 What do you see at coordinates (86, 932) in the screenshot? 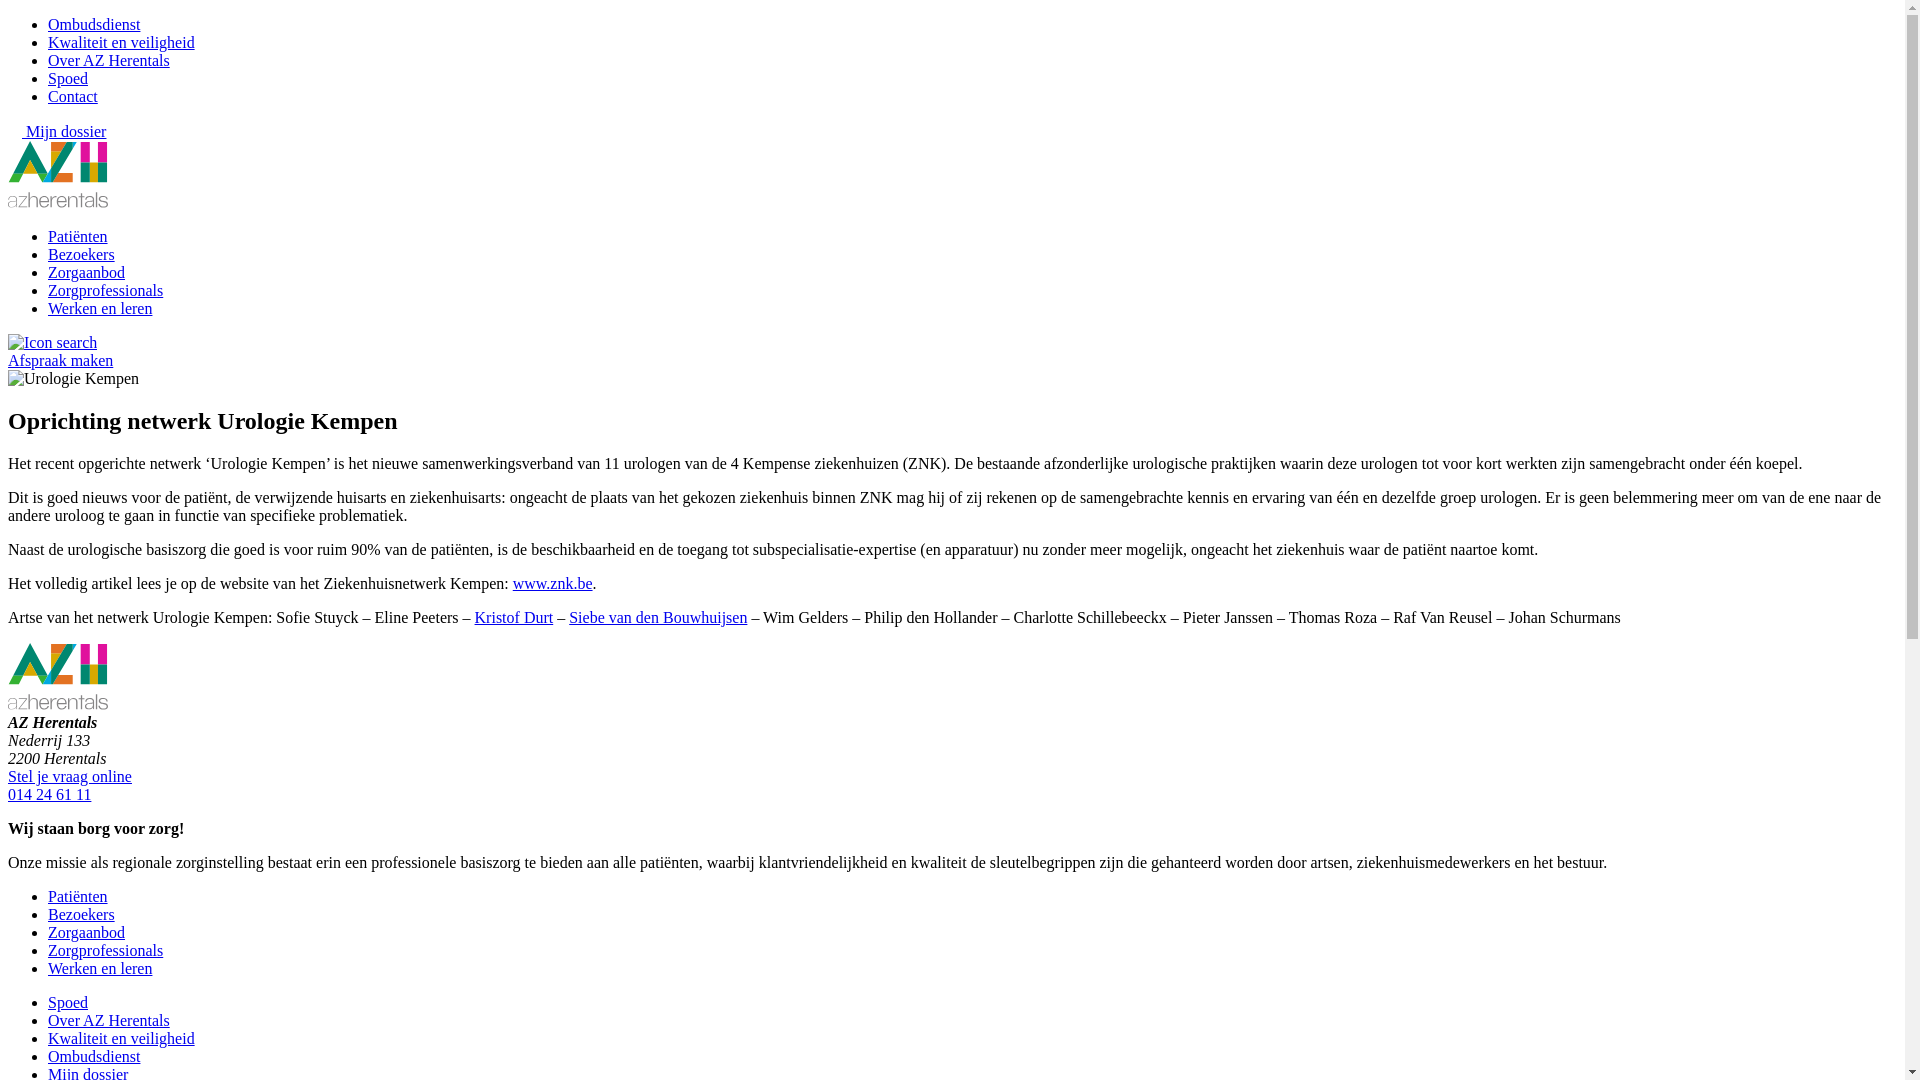
I see `Zorgaanbod` at bounding box center [86, 932].